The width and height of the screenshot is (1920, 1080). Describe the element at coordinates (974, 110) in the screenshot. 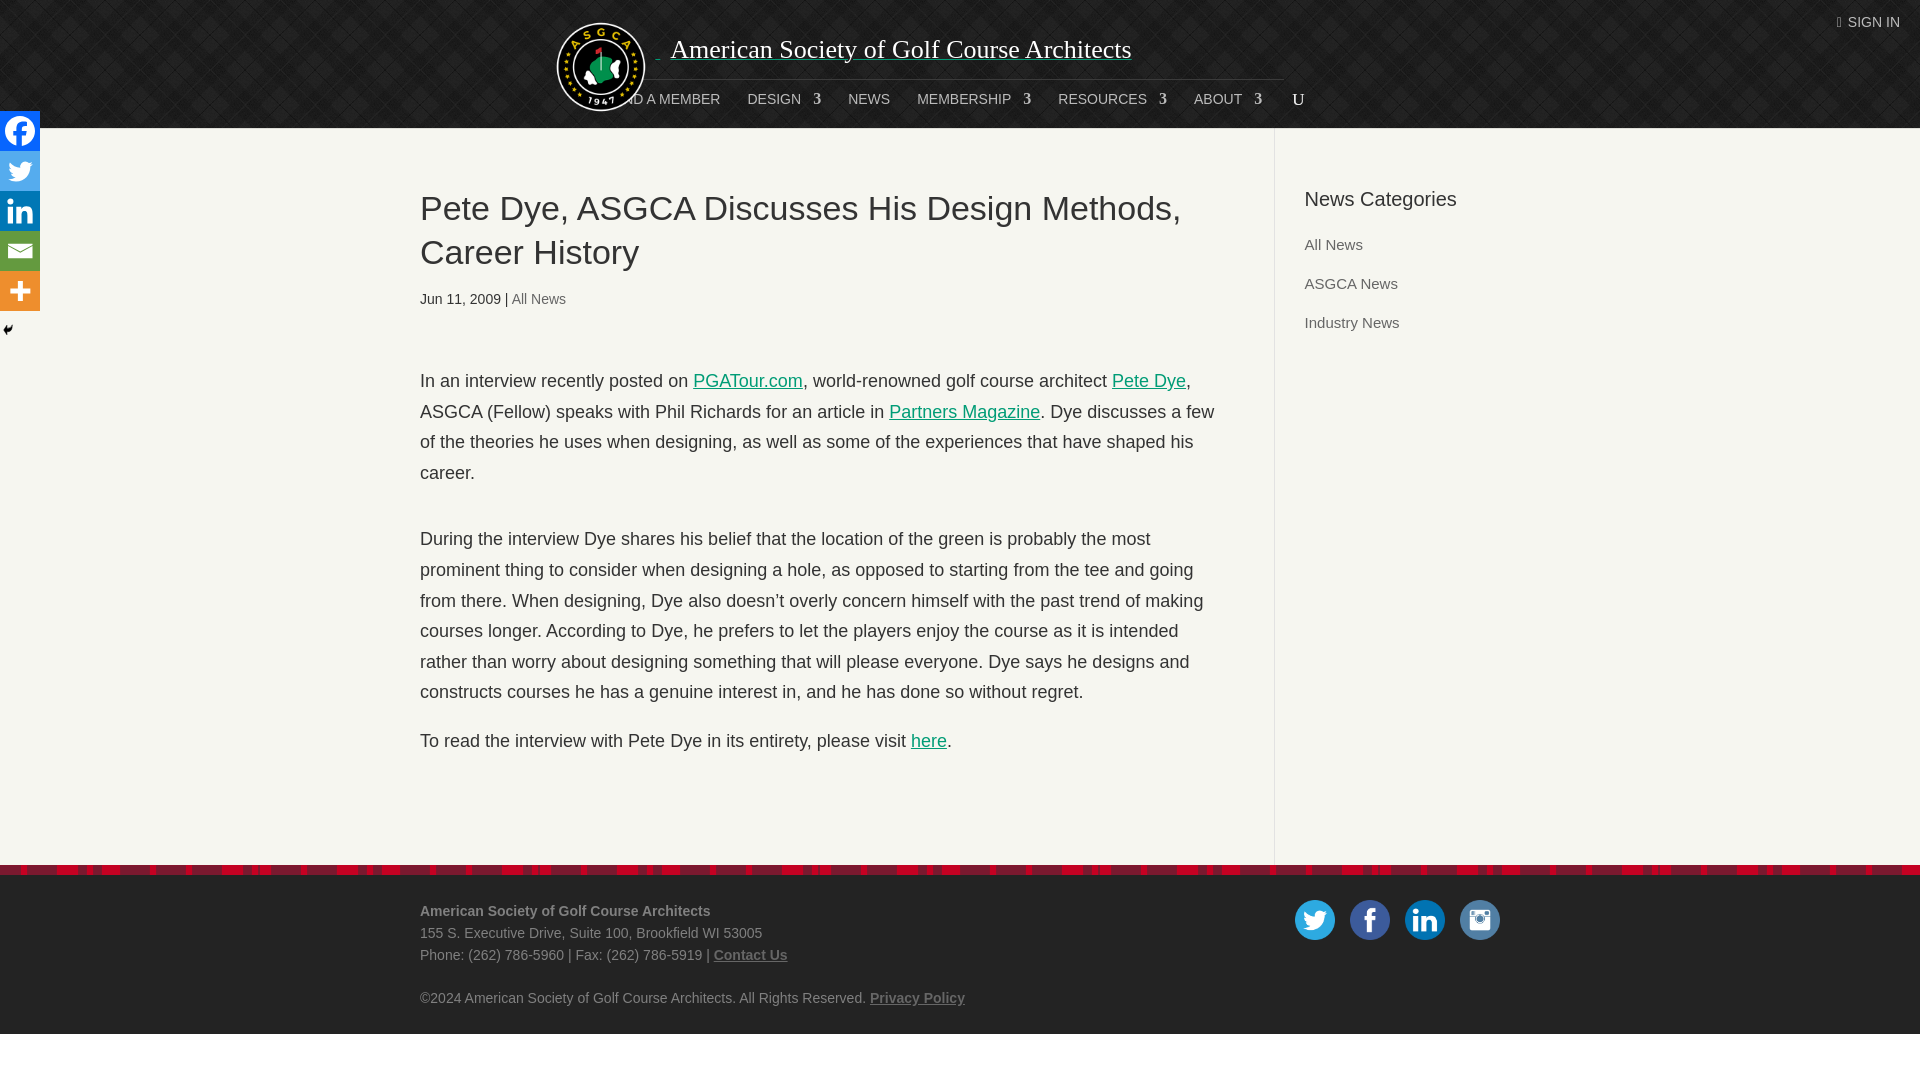

I see `MEMBERSHIP` at that location.